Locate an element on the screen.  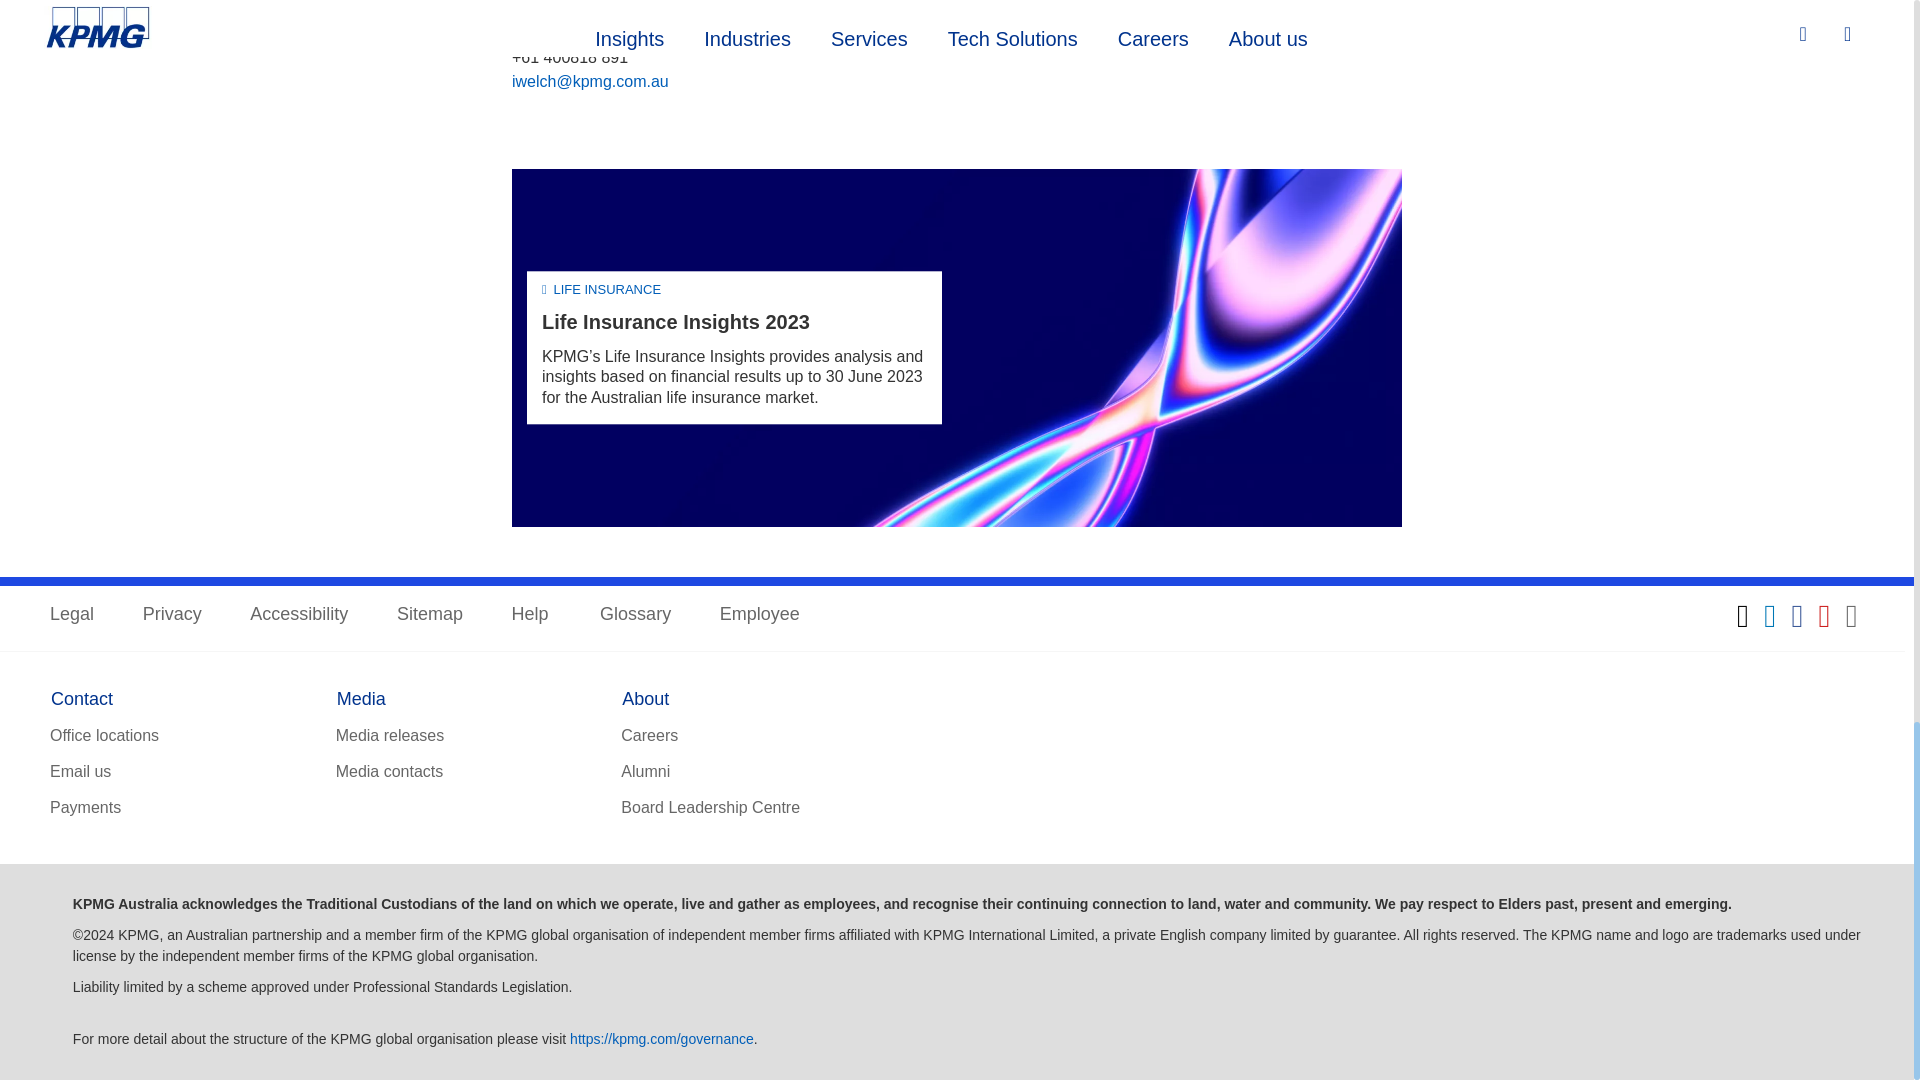
Privacy is located at coordinates (172, 615).